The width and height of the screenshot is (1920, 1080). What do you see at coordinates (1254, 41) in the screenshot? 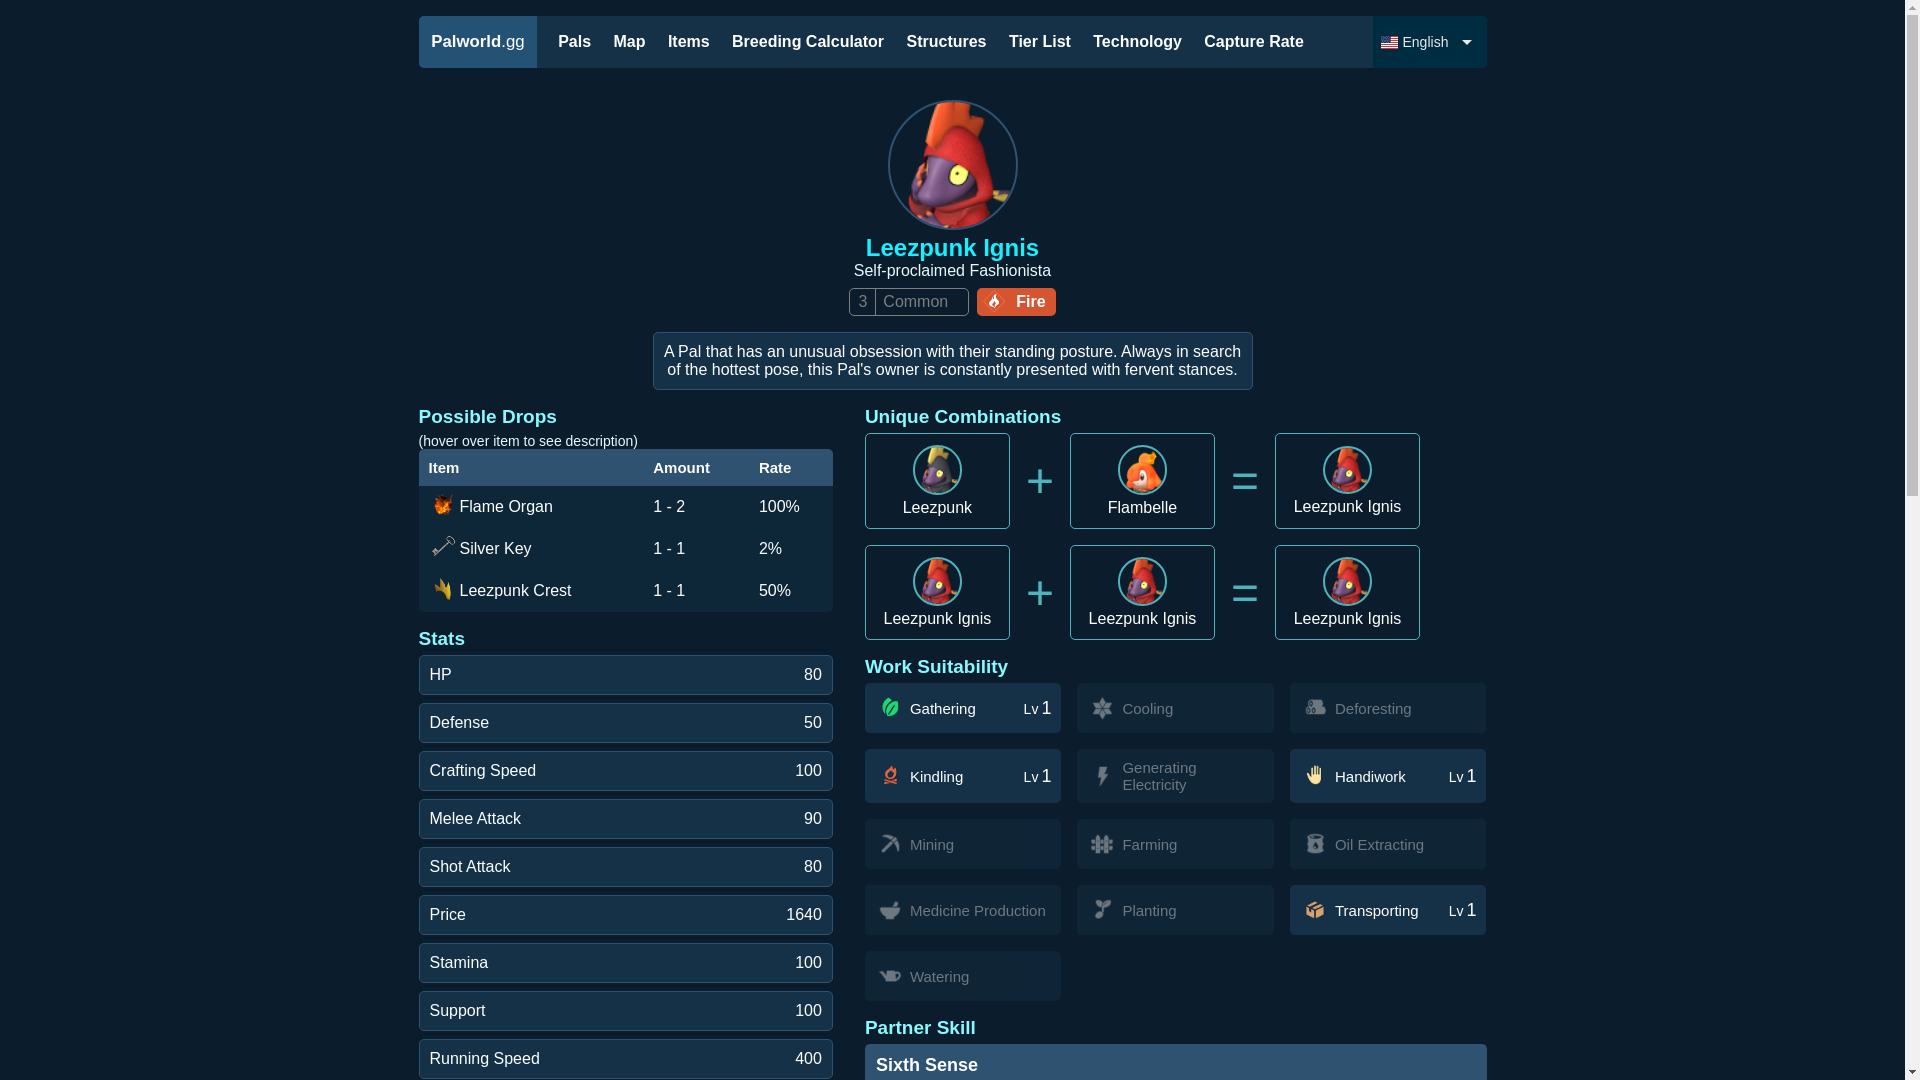
I see `Capture Rate` at bounding box center [1254, 41].